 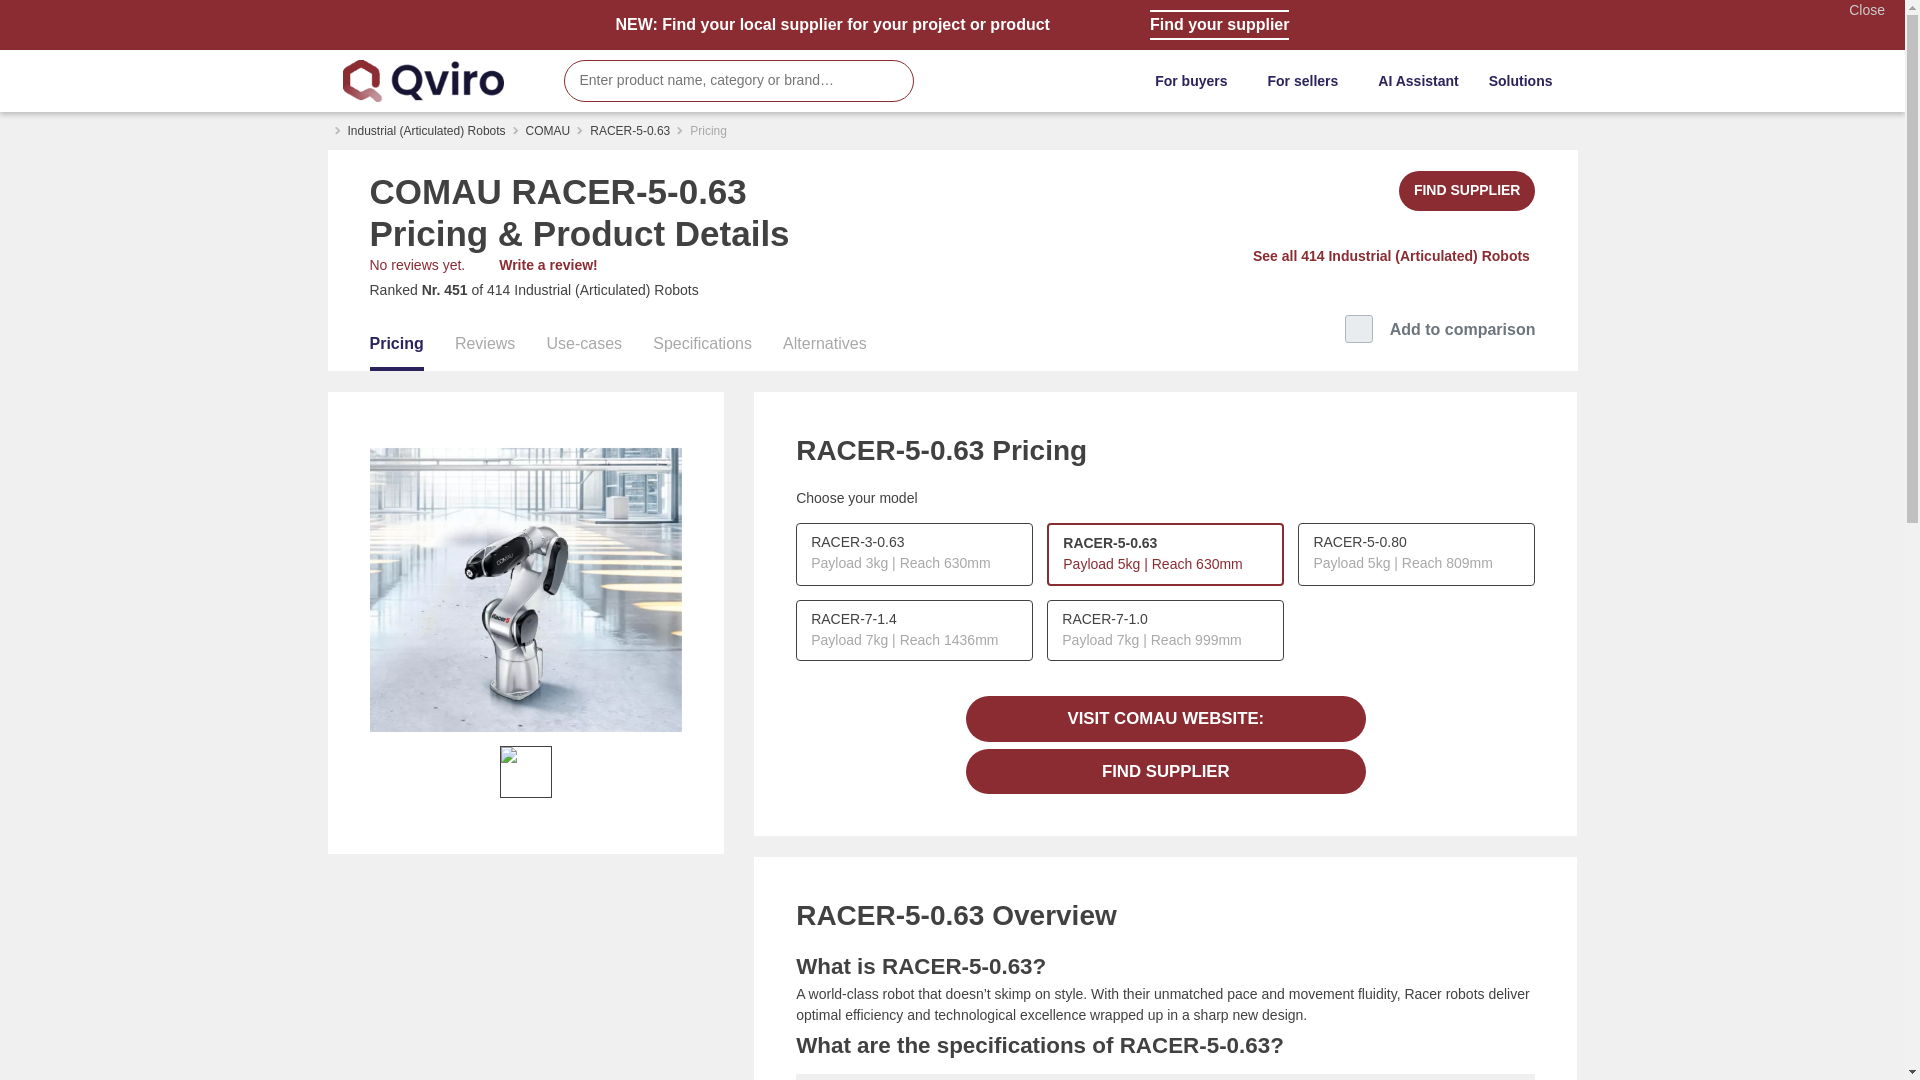 What do you see at coordinates (702, 346) in the screenshot?
I see `Specifications` at bounding box center [702, 346].